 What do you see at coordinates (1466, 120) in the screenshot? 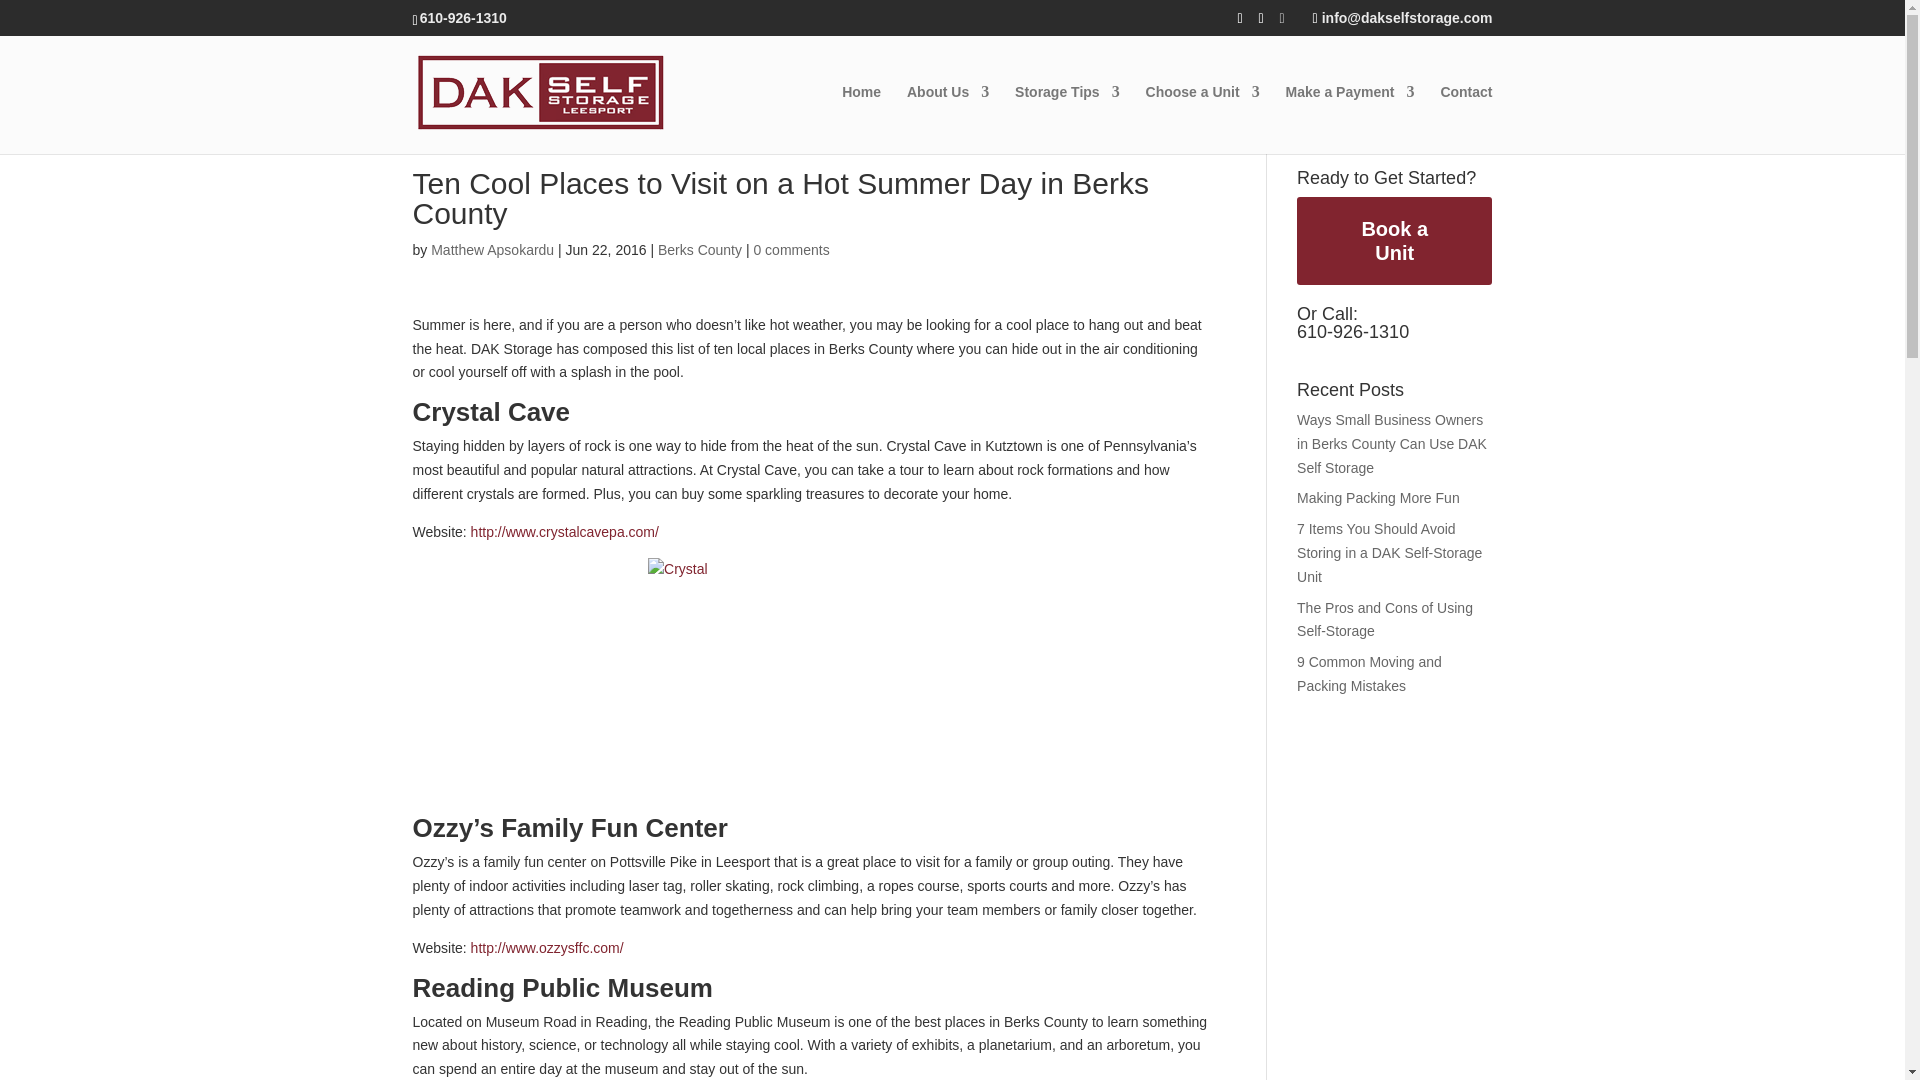
I see `Contact` at bounding box center [1466, 120].